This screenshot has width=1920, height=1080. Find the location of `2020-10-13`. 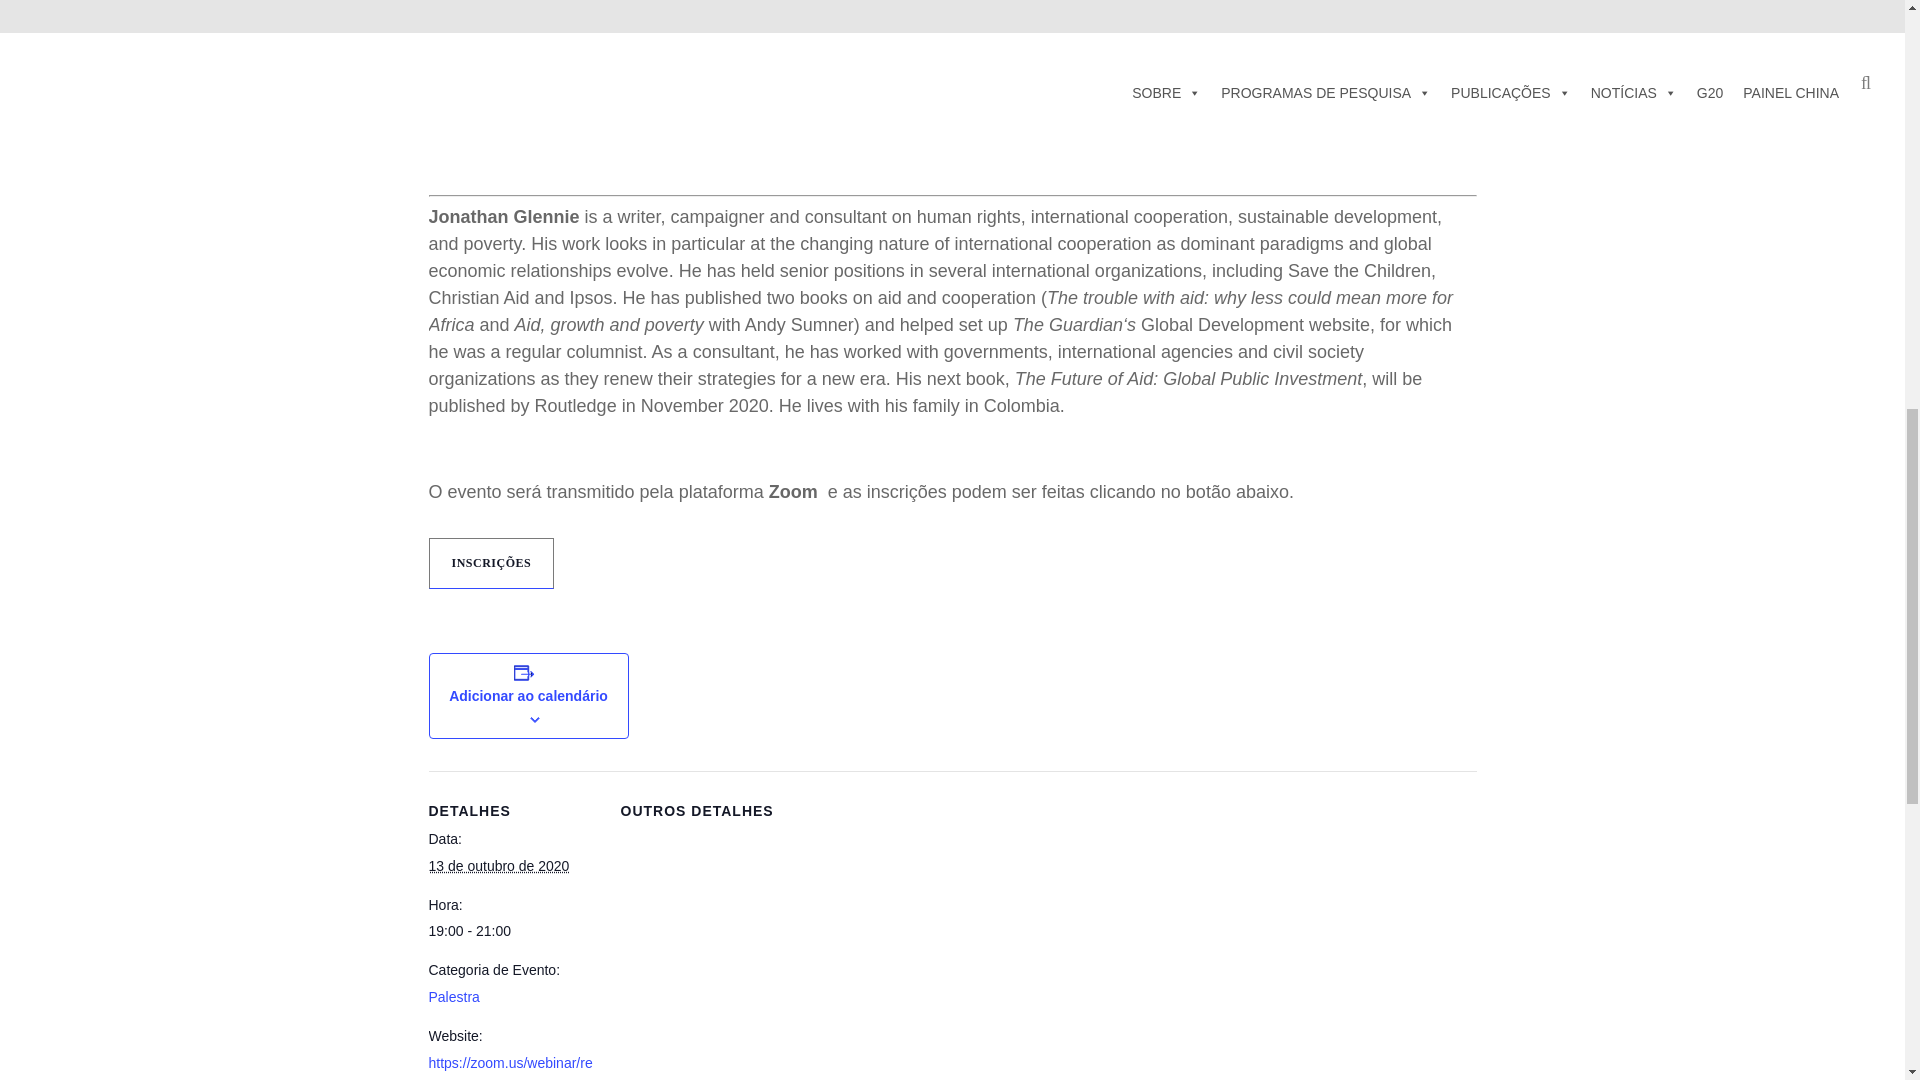

2020-10-13 is located at coordinates (512, 931).